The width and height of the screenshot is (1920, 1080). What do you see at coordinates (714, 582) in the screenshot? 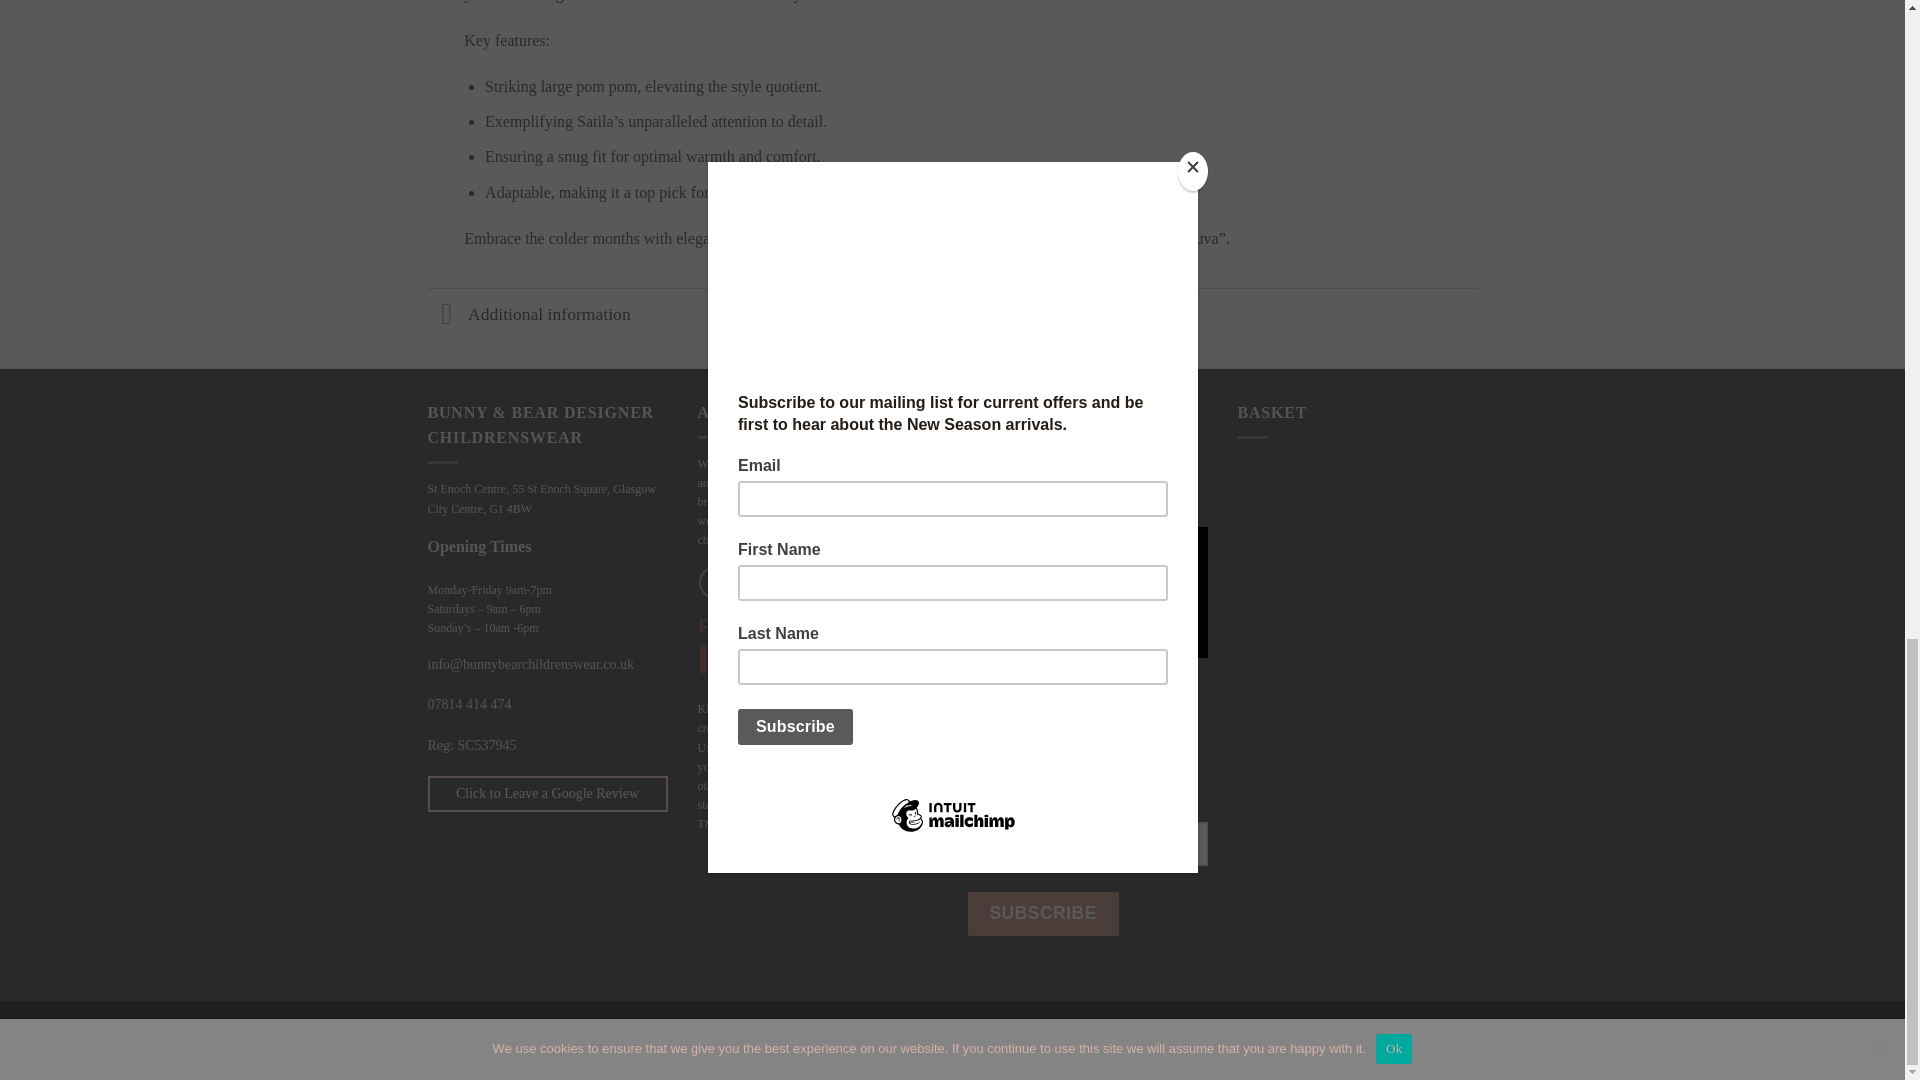
I see `Follow on Facebook` at bounding box center [714, 582].